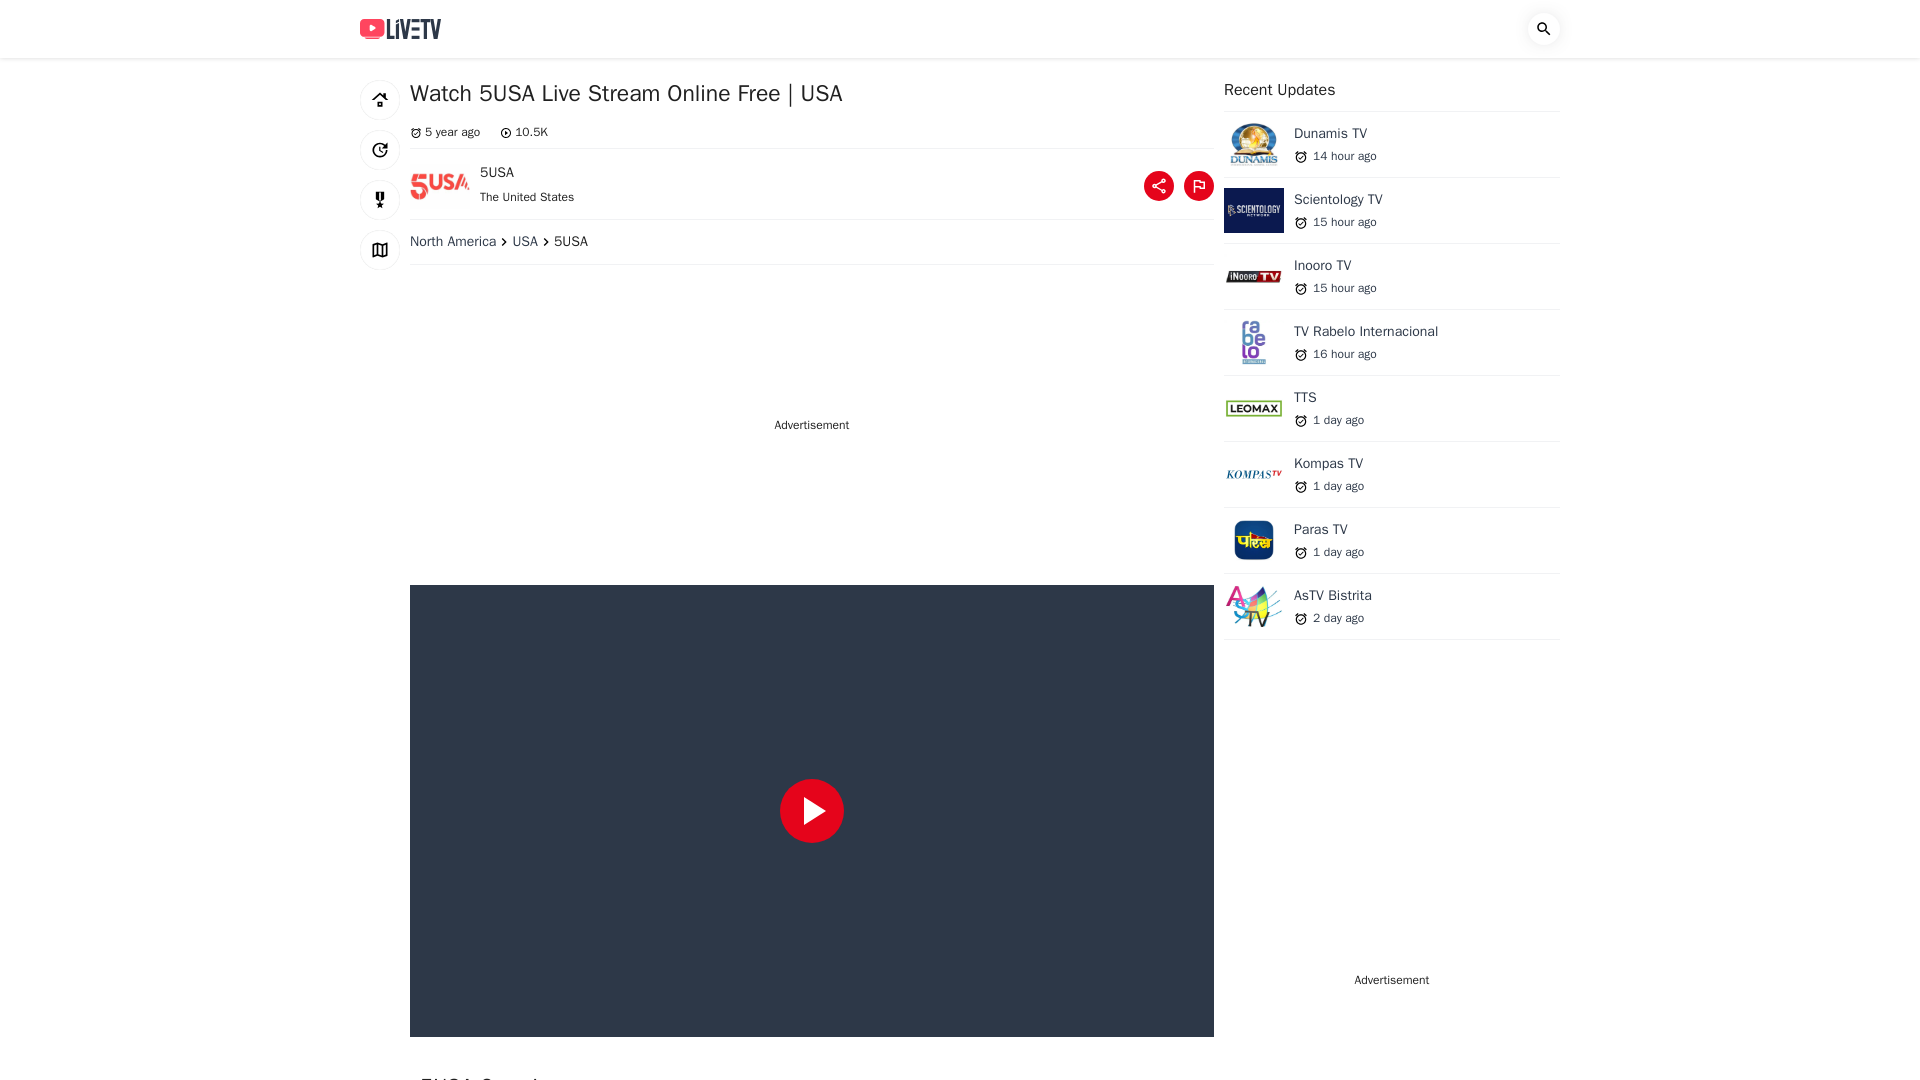 The width and height of the screenshot is (1920, 1080). Describe the element at coordinates (380, 99) in the screenshot. I see `Most Popular Channels` at that location.